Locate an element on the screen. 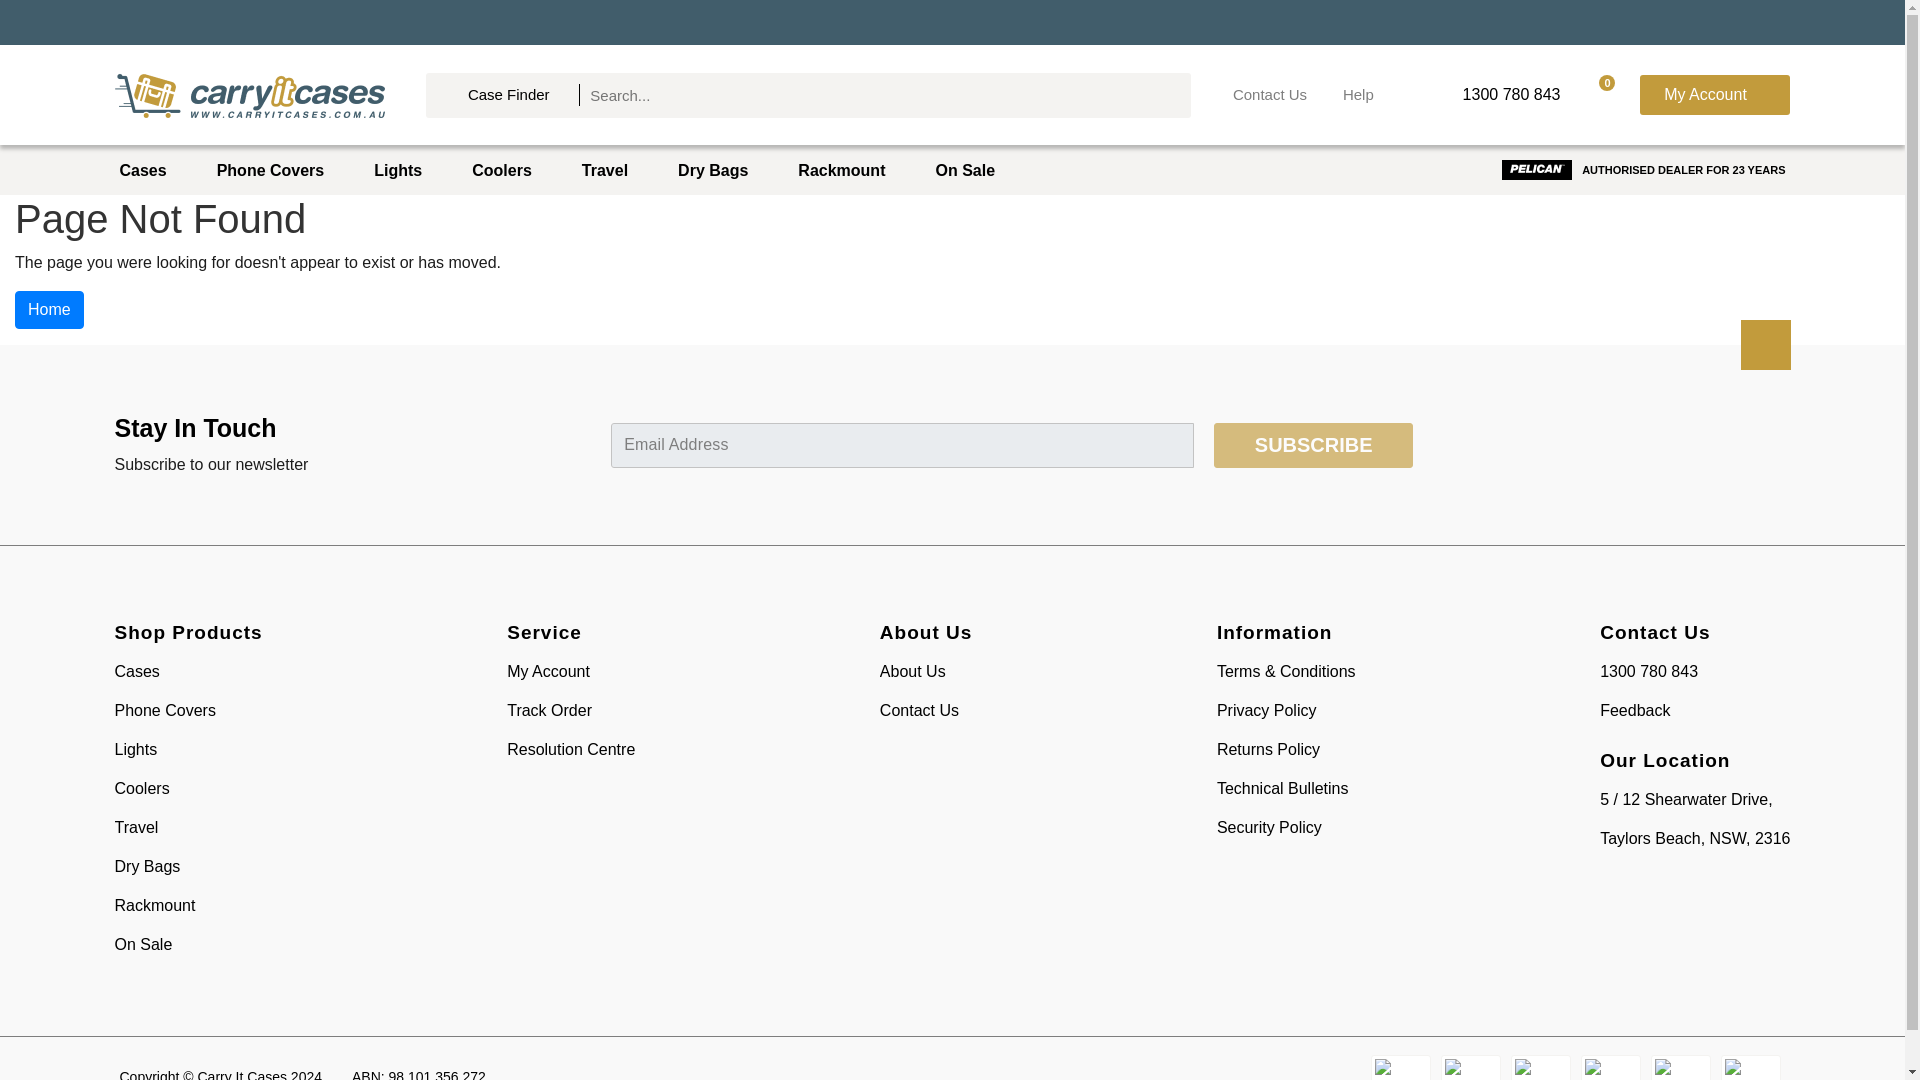 The height and width of the screenshot is (1080, 1920). Carry It Cases is located at coordinates (248, 94).